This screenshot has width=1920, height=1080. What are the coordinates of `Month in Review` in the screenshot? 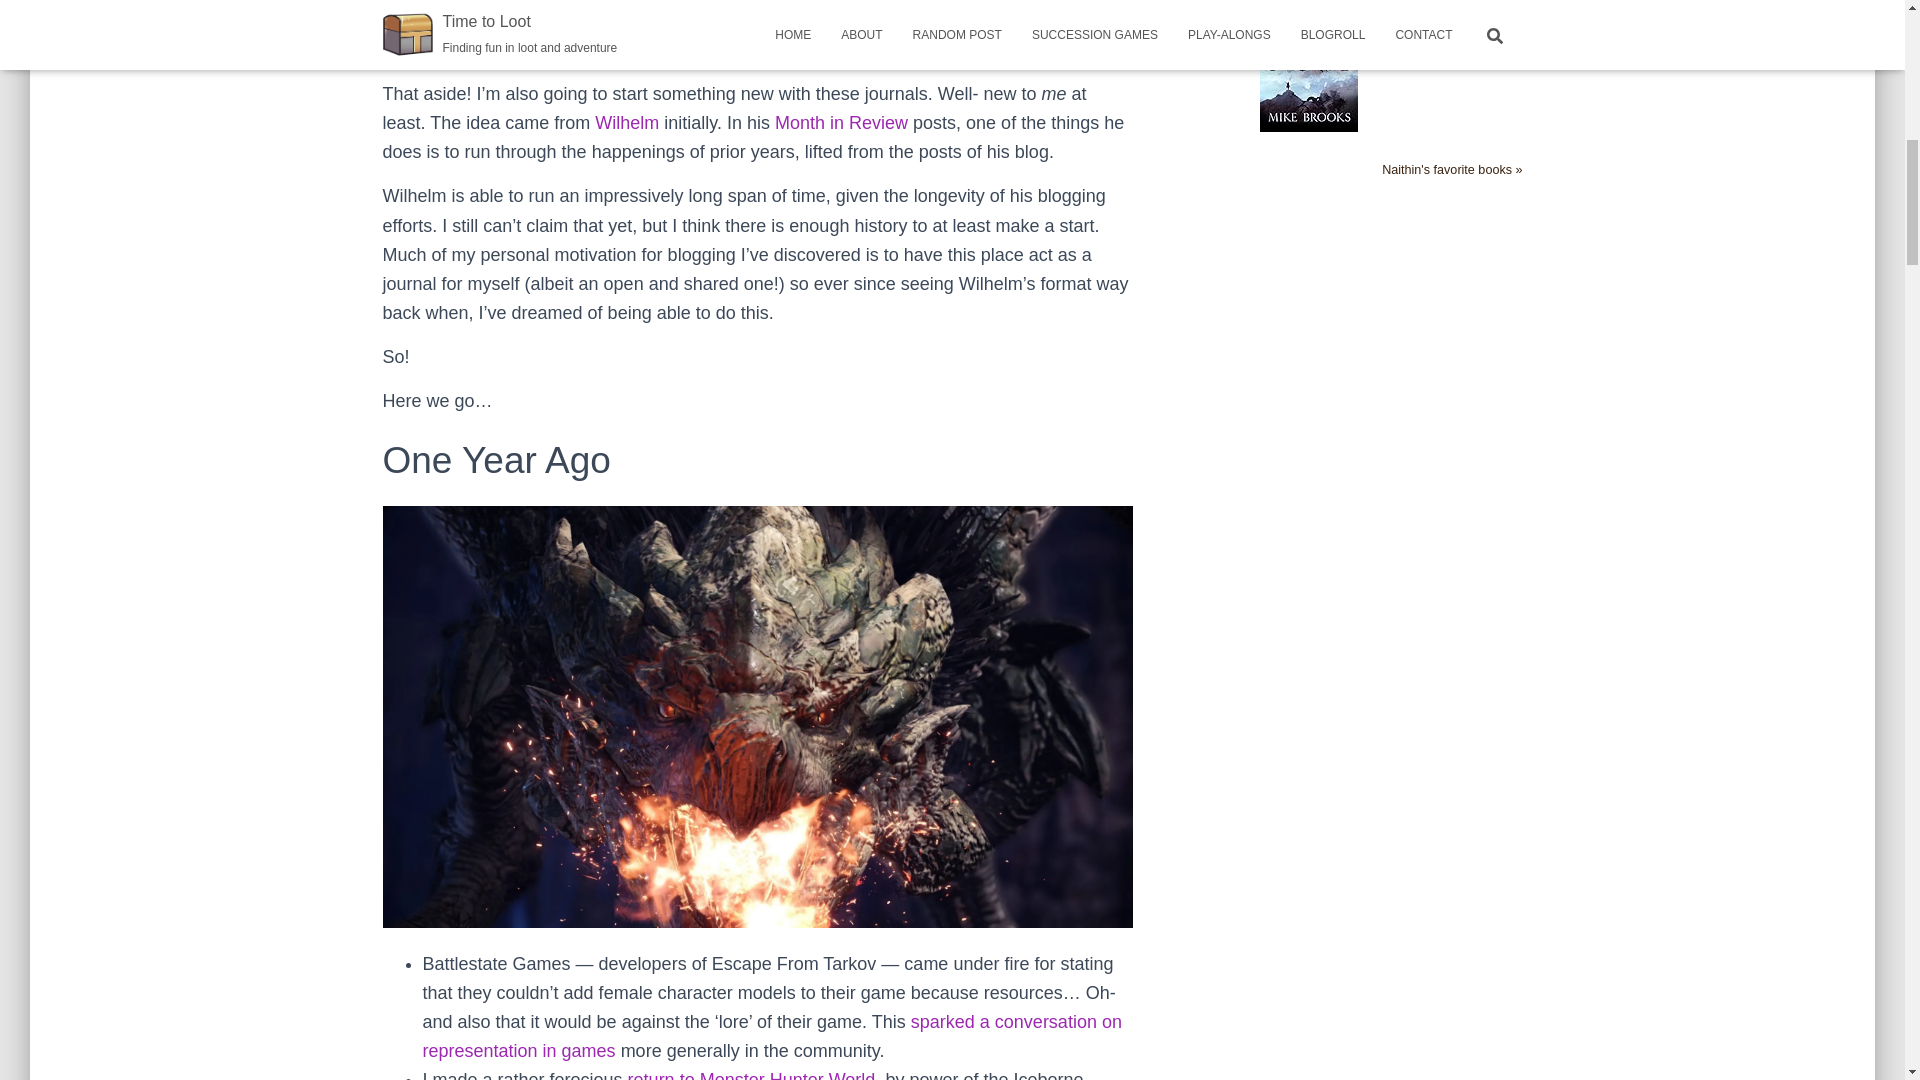 It's located at (842, 122).